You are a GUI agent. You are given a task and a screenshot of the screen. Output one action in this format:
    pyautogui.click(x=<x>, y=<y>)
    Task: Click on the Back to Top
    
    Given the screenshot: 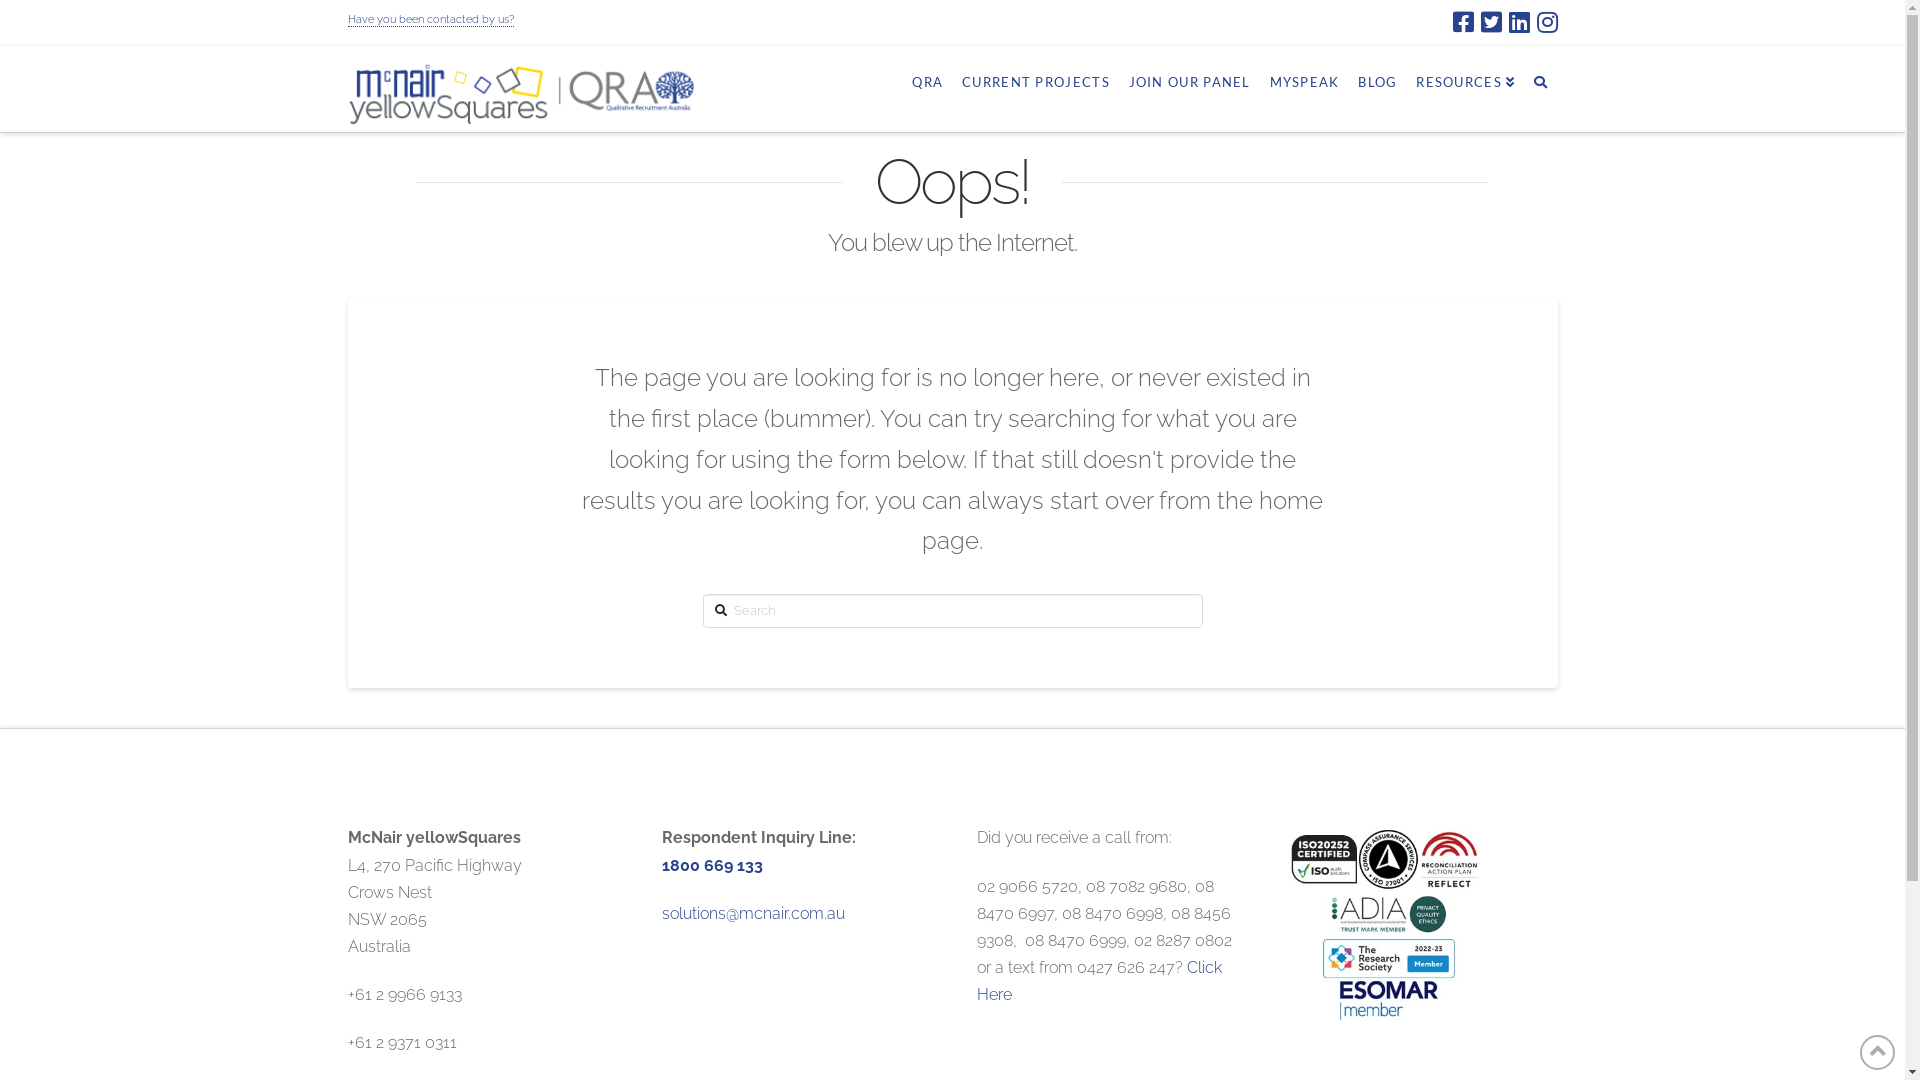 What is the action you would take?
    pyautogui.click(x=1878, y=1052)
    